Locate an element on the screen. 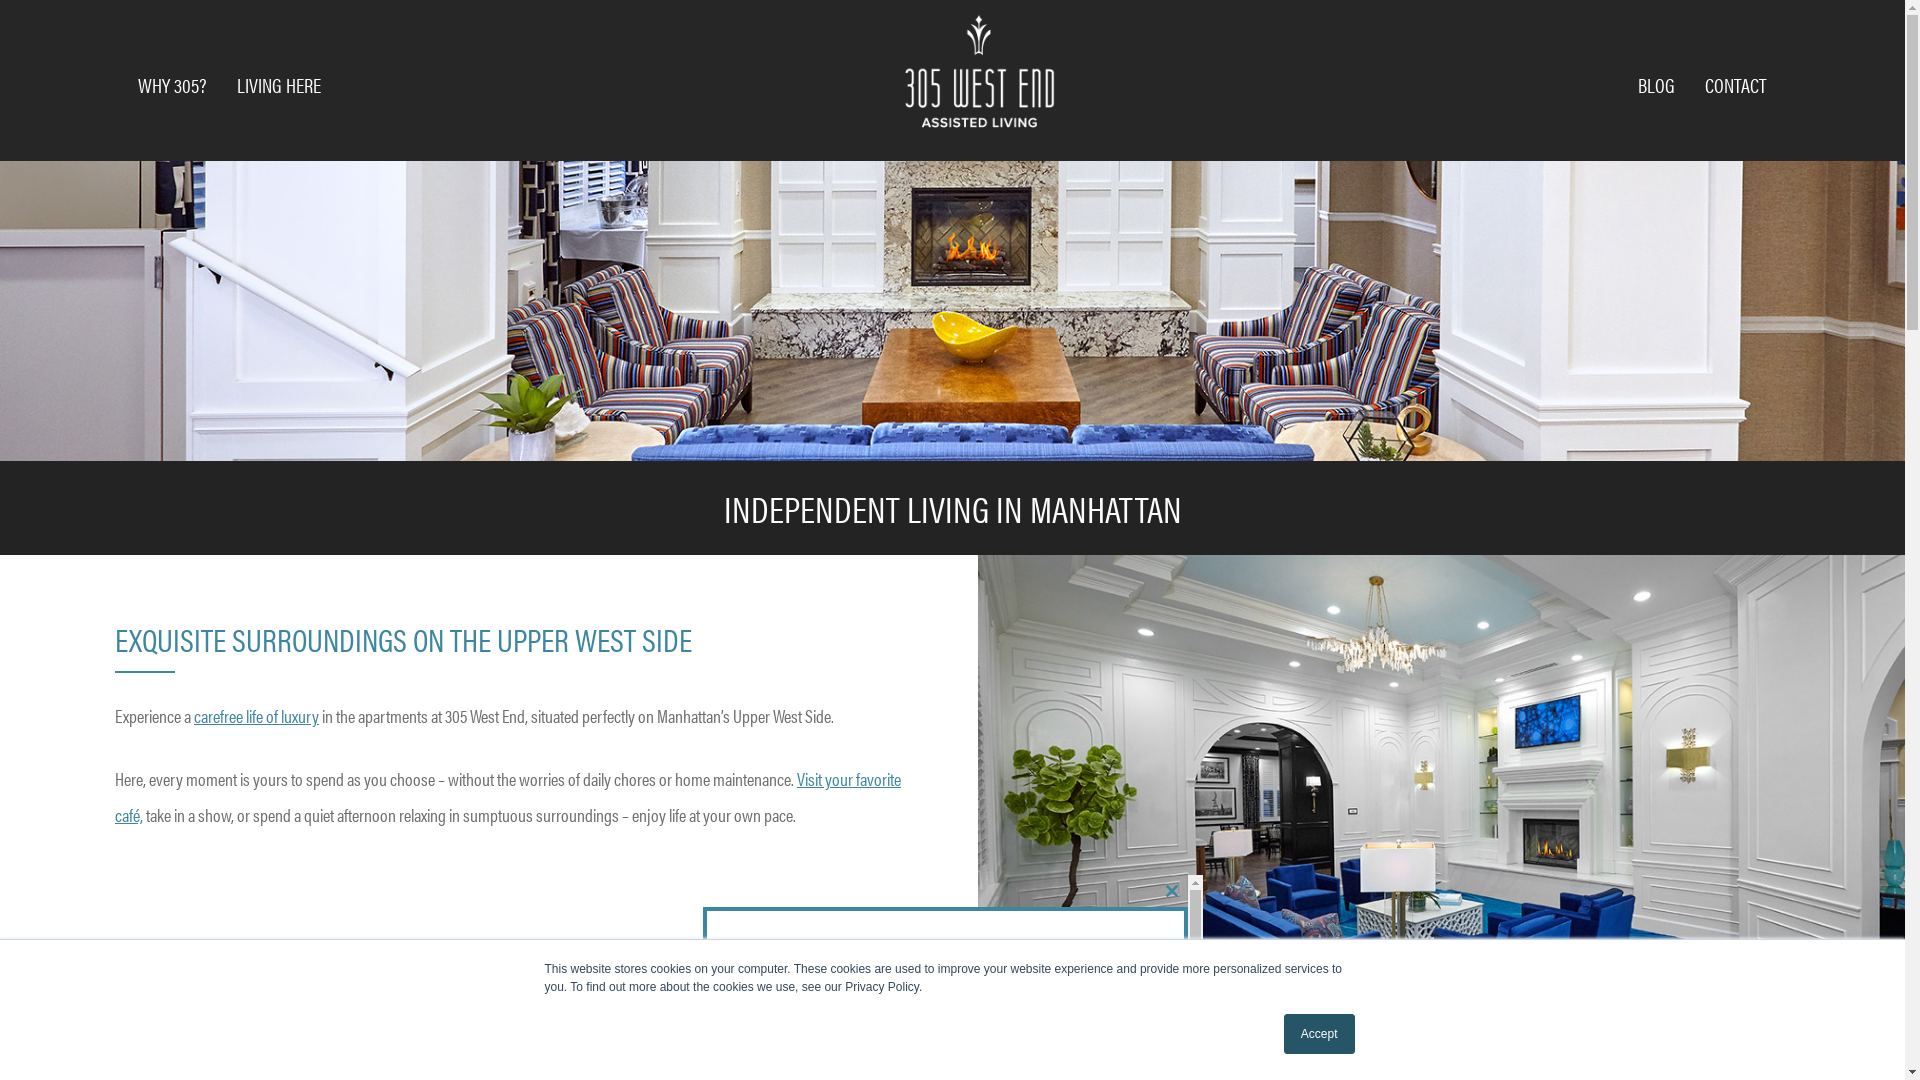 This screenshot has width=1920, height=1080. LIVING HERE is located at coordinates (279, 85).